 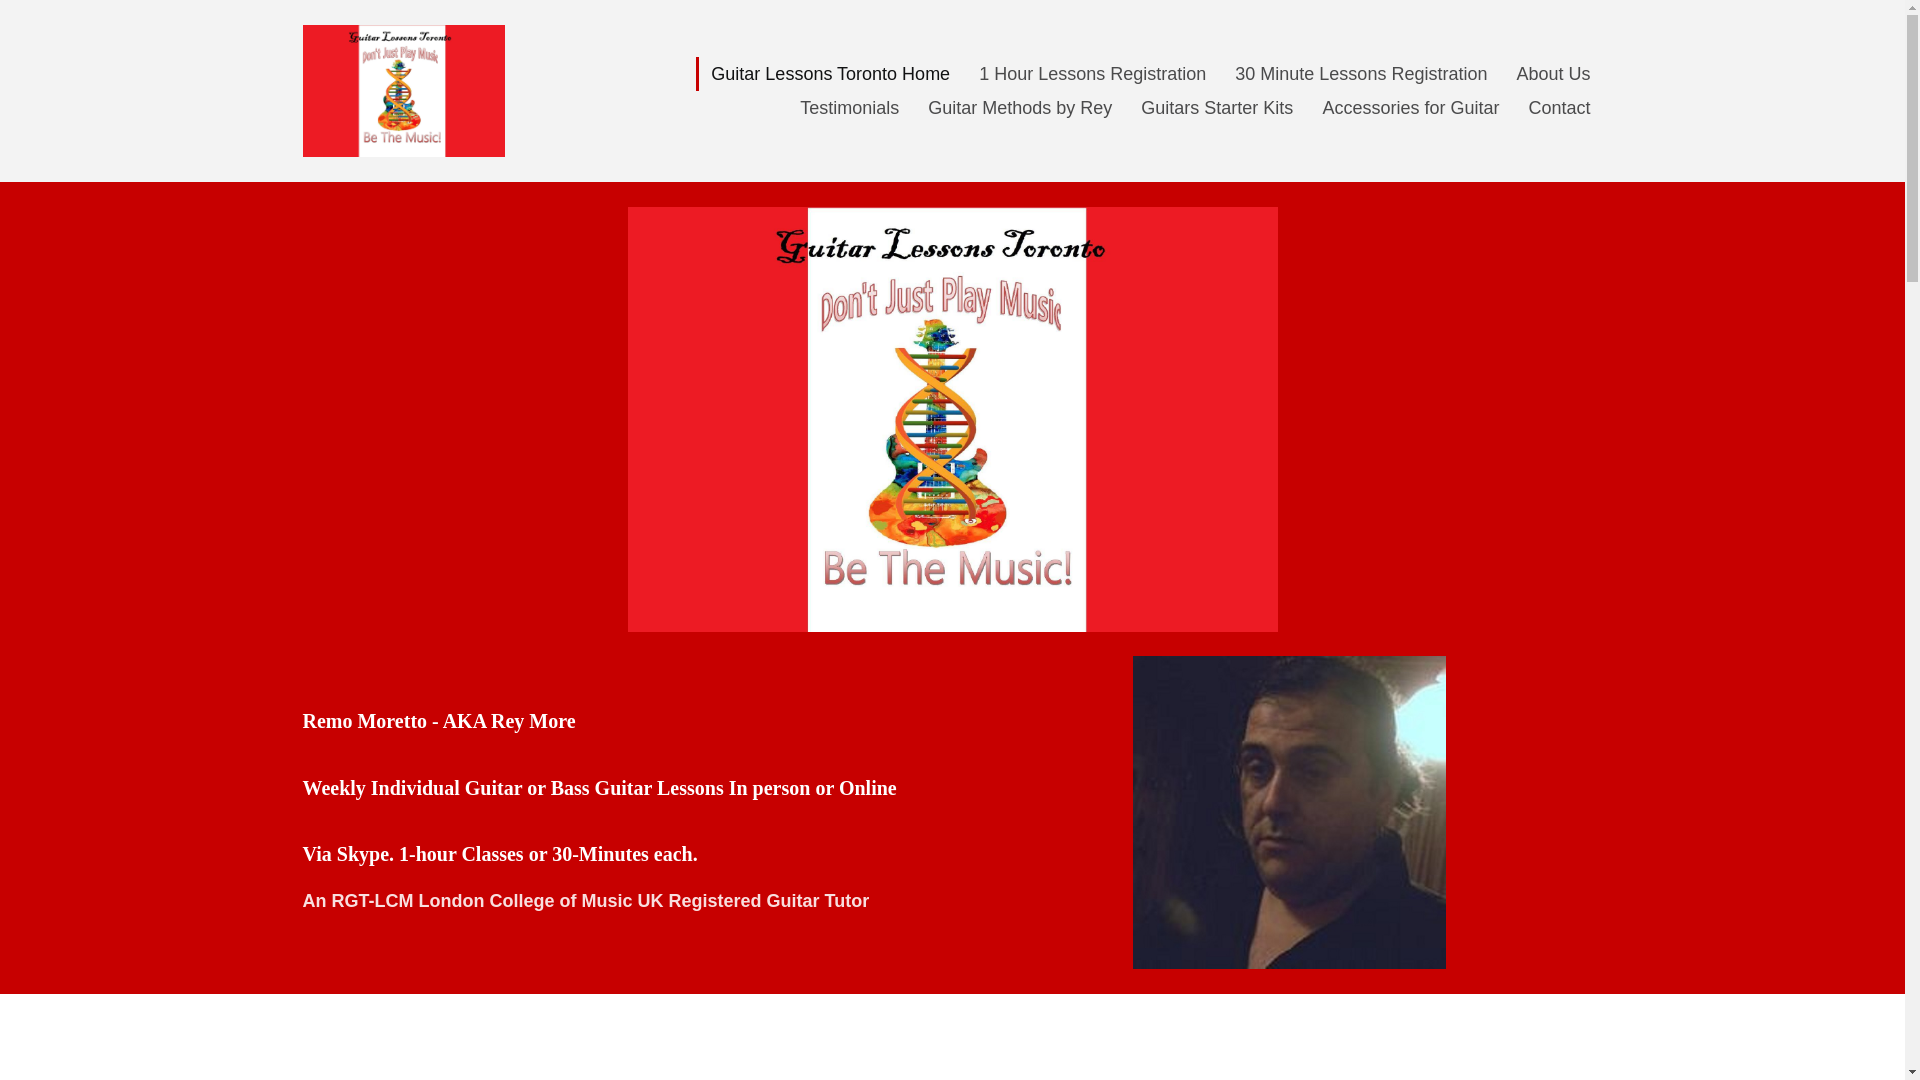 What do you see at coordinates (828, 74) in the screenshot?
I see `Guitar Lessons Toronto Home` at bounding box center [828, 74].